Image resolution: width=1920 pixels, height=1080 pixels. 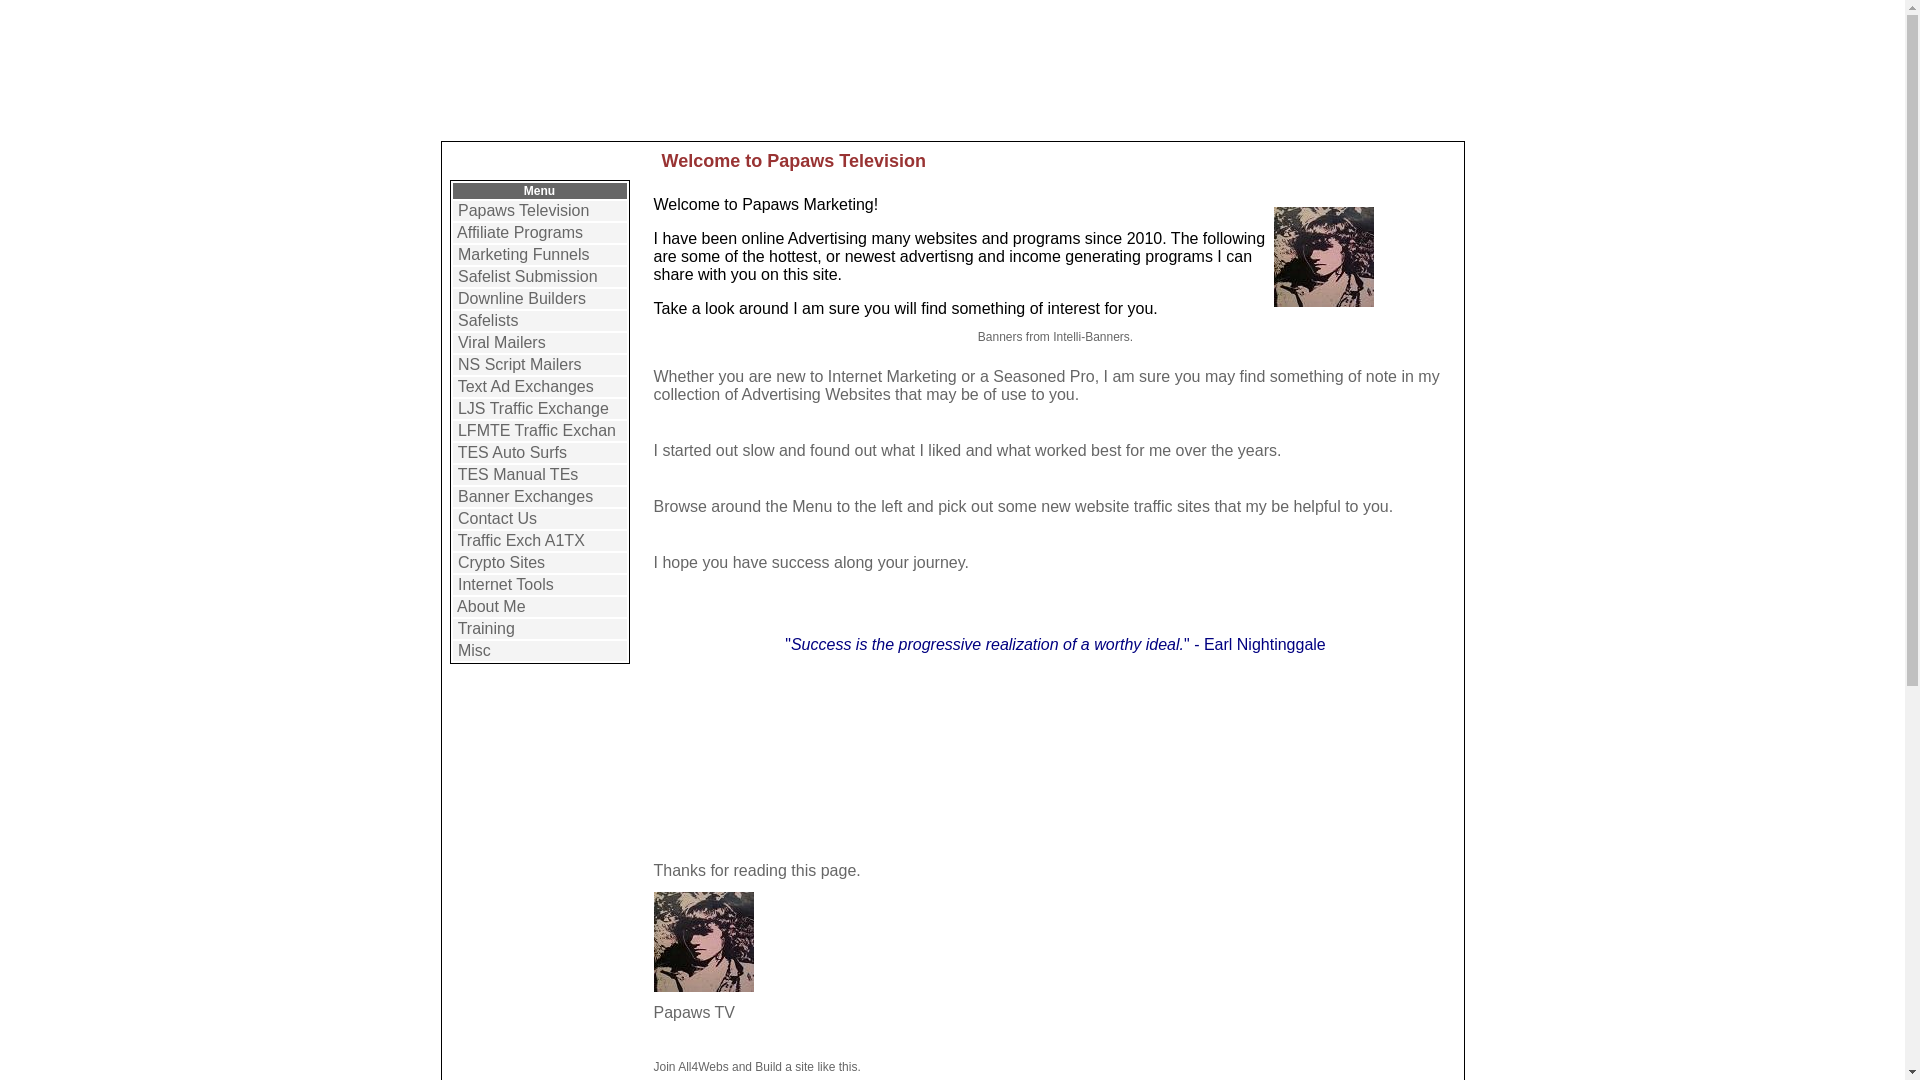 What do you see at coordinates (526, 496) in the screenshot?
I see `Banner Exchanges` at bounding box center [526, 496].